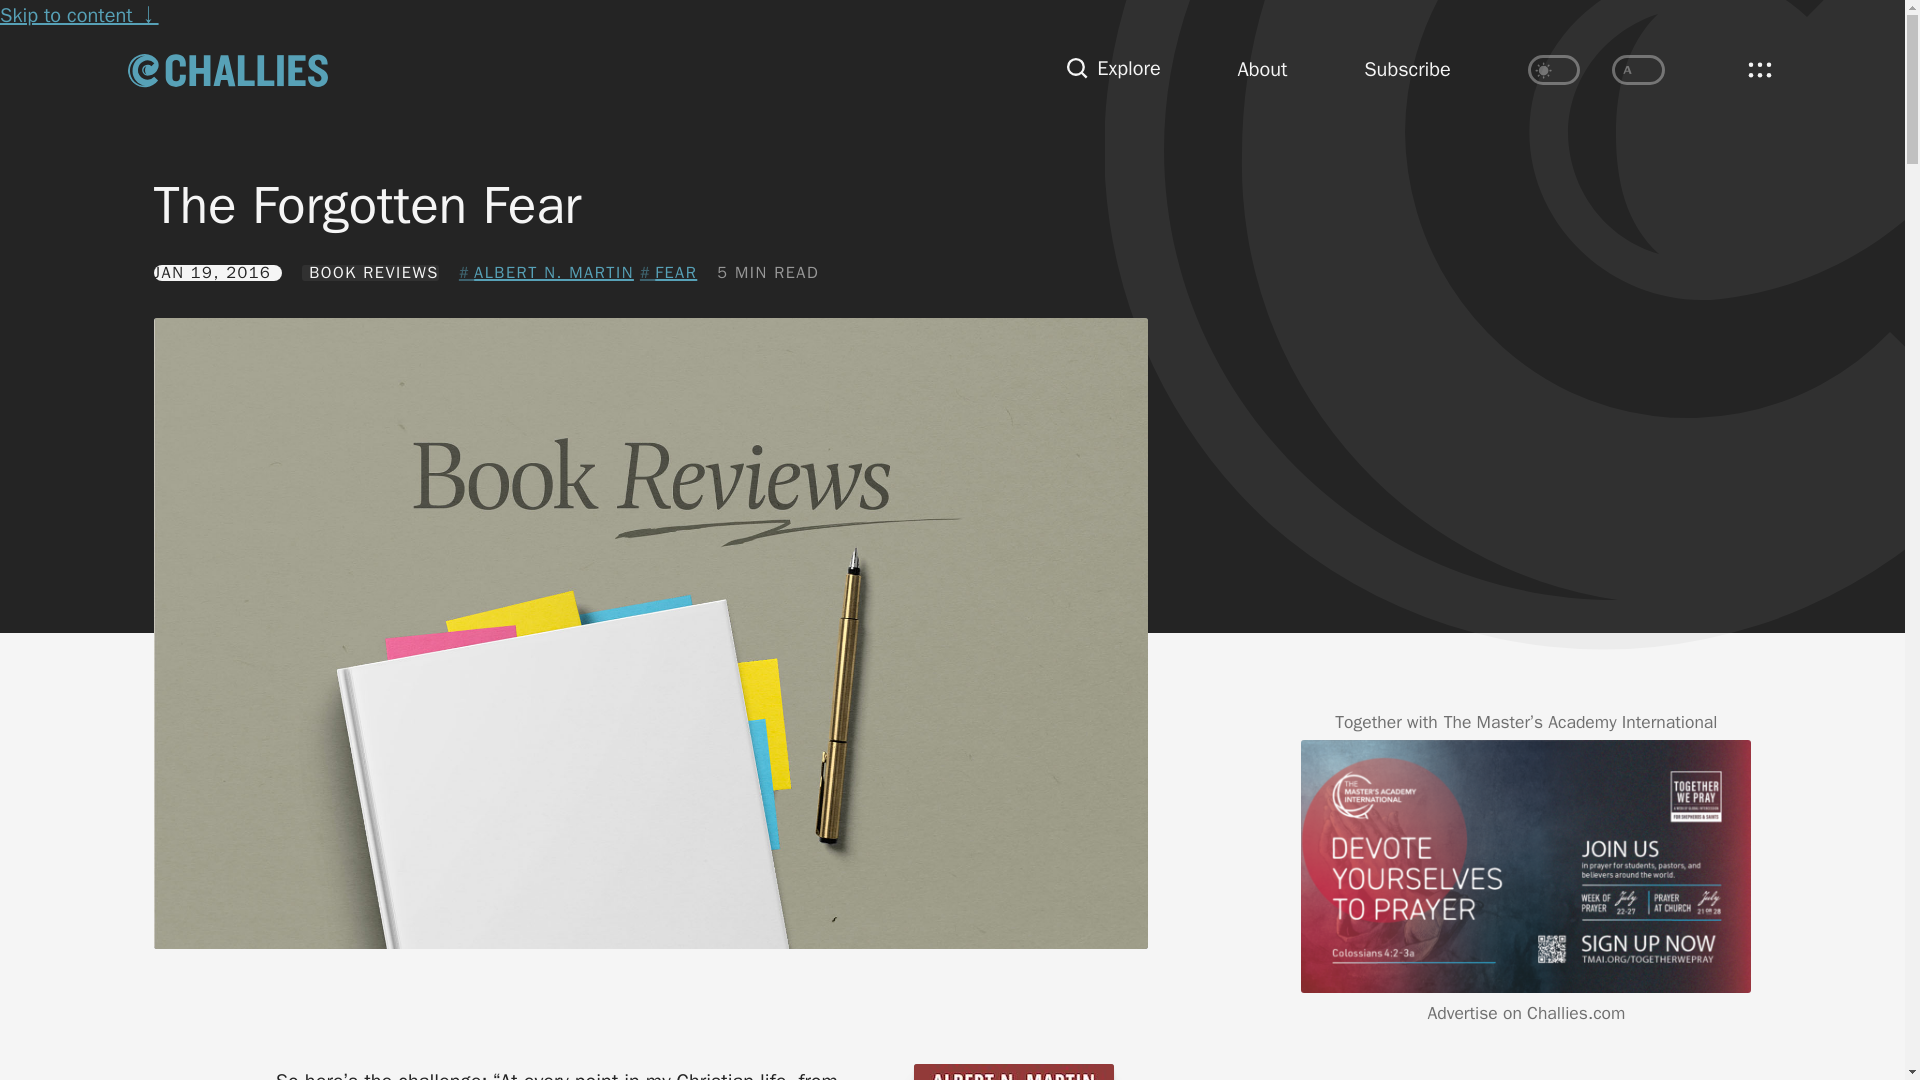  Describe the element at coordinates (1407, 70) in the screenshot. I see `Subscribe` at that location.